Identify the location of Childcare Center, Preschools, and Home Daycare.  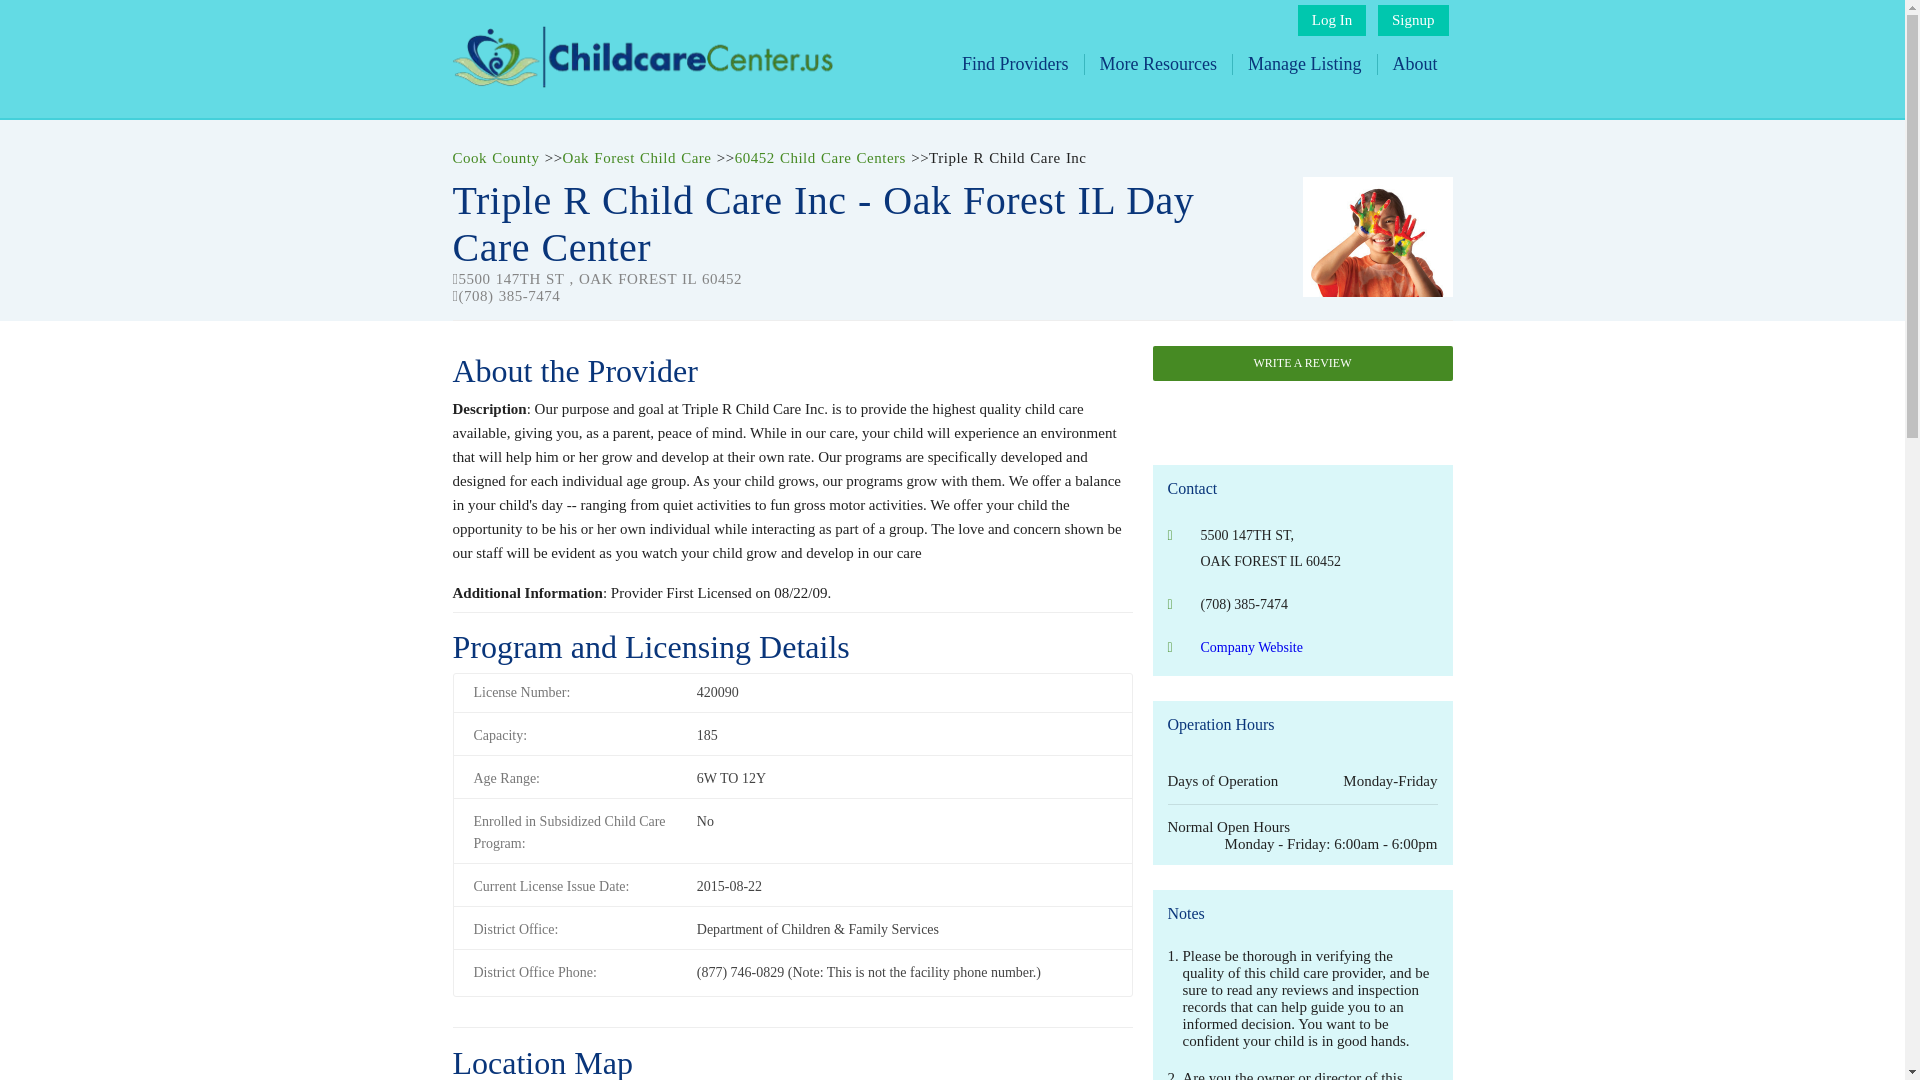
(641, 82).